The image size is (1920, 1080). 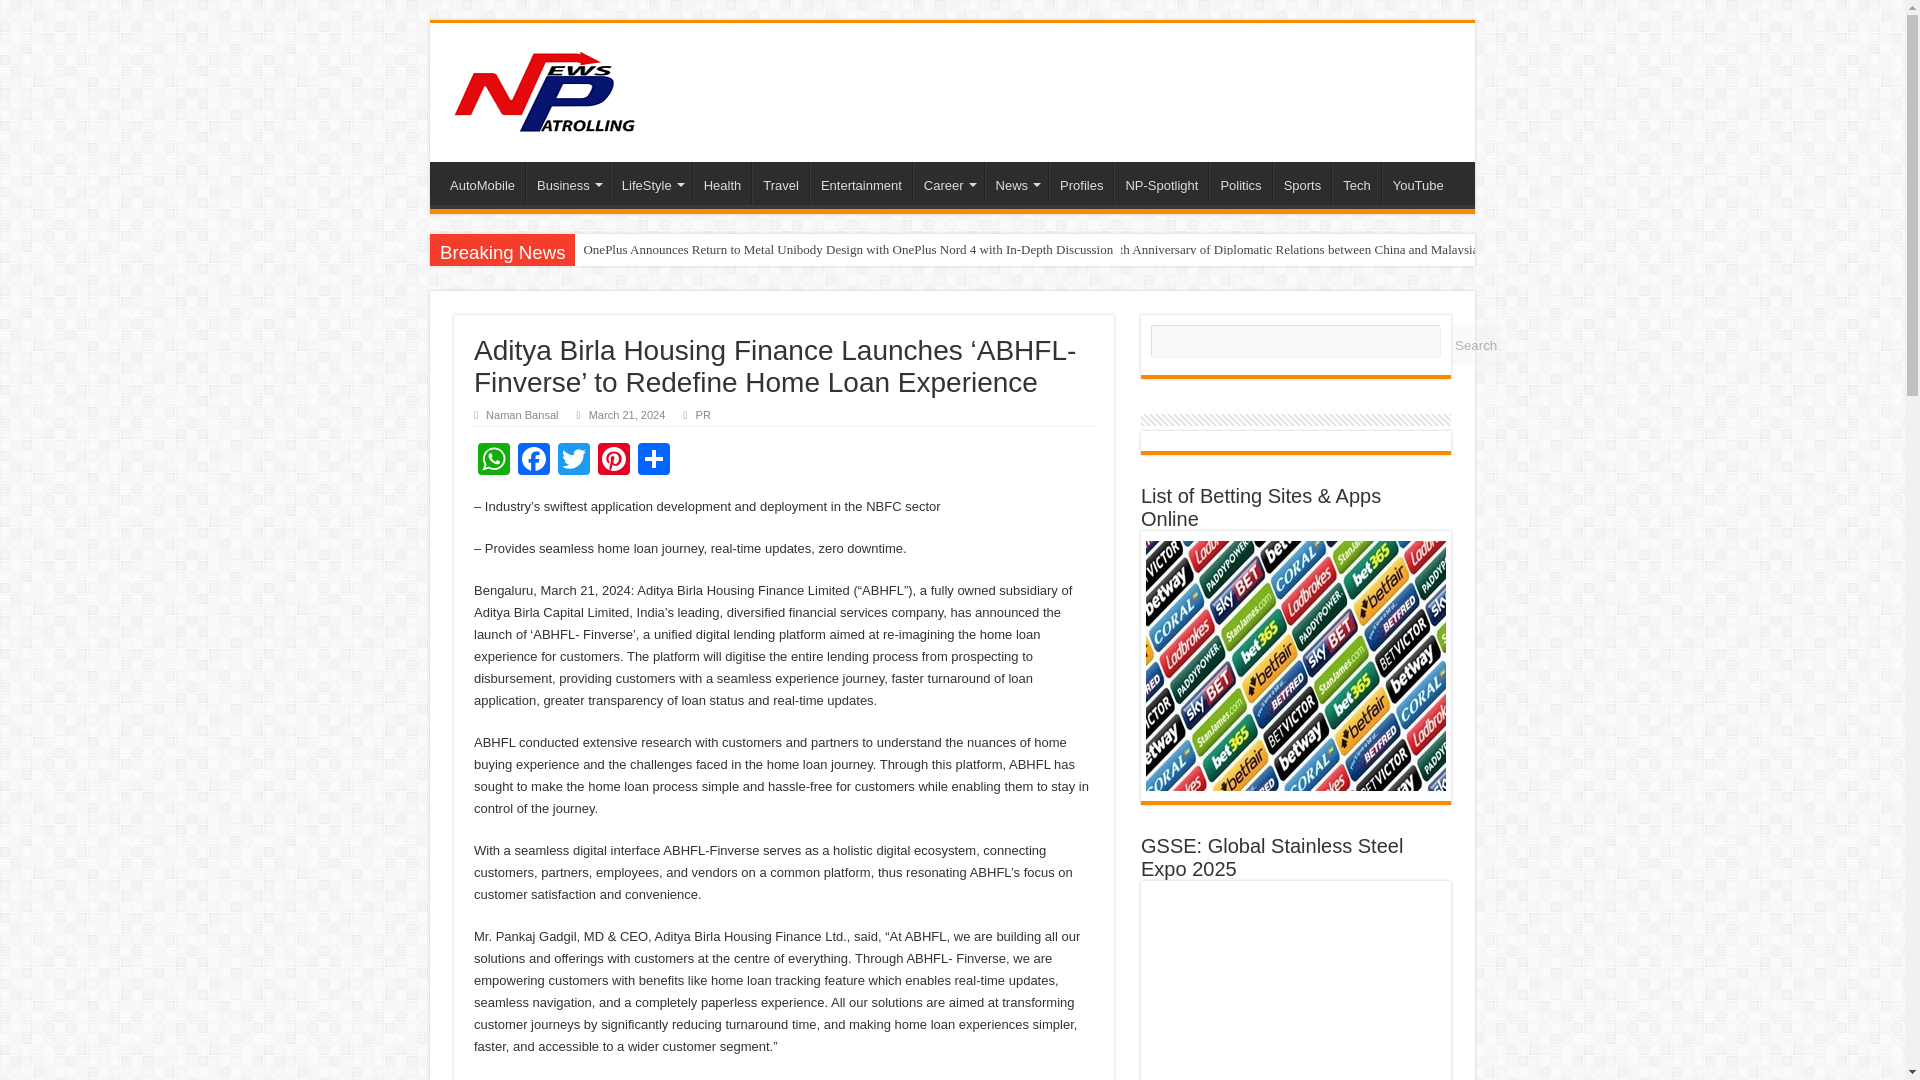 What do you see at coordinates (494, 460) in the screenshot?
I see `WhatsApp` at bounding box center [494, 460].